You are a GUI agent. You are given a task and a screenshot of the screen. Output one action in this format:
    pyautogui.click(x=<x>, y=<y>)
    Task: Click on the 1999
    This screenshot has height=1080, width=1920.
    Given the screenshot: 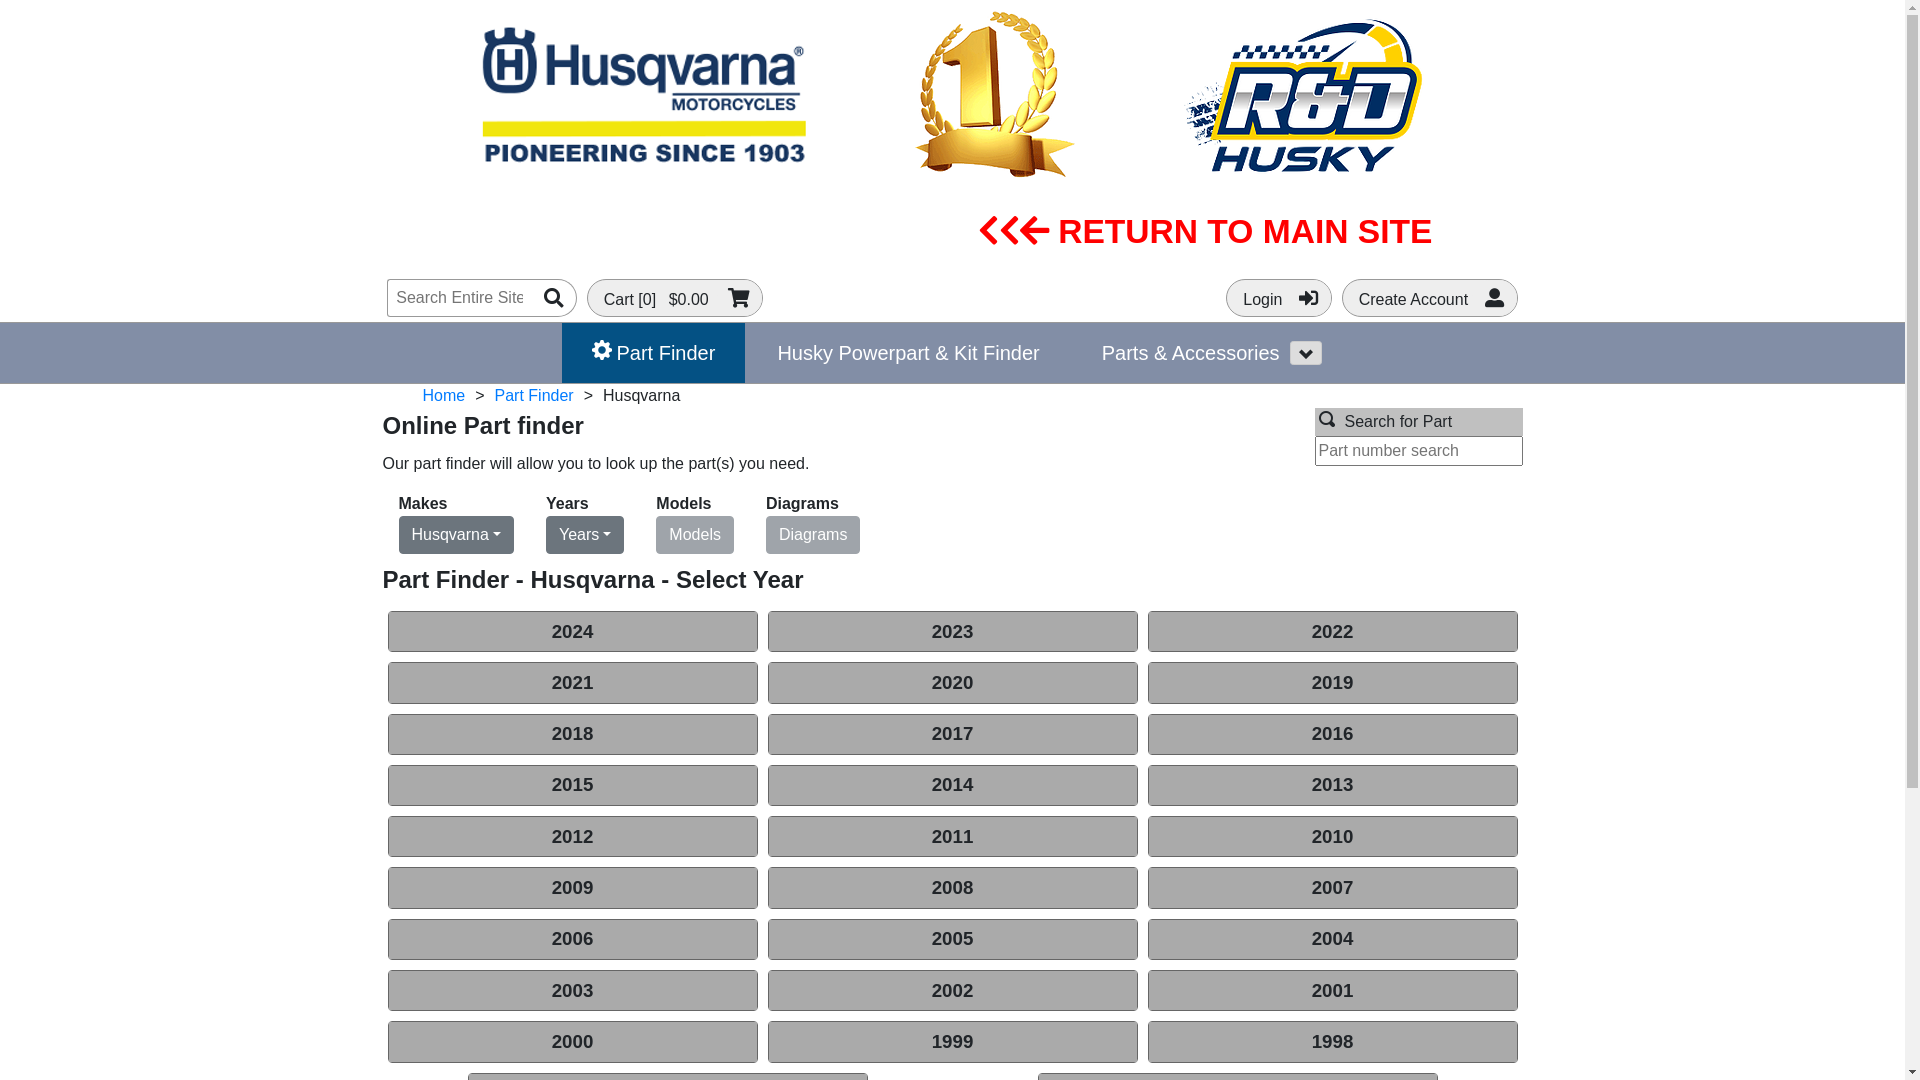 What is the action you would take?
    pyautogui.click(x=952, y=1042)
    